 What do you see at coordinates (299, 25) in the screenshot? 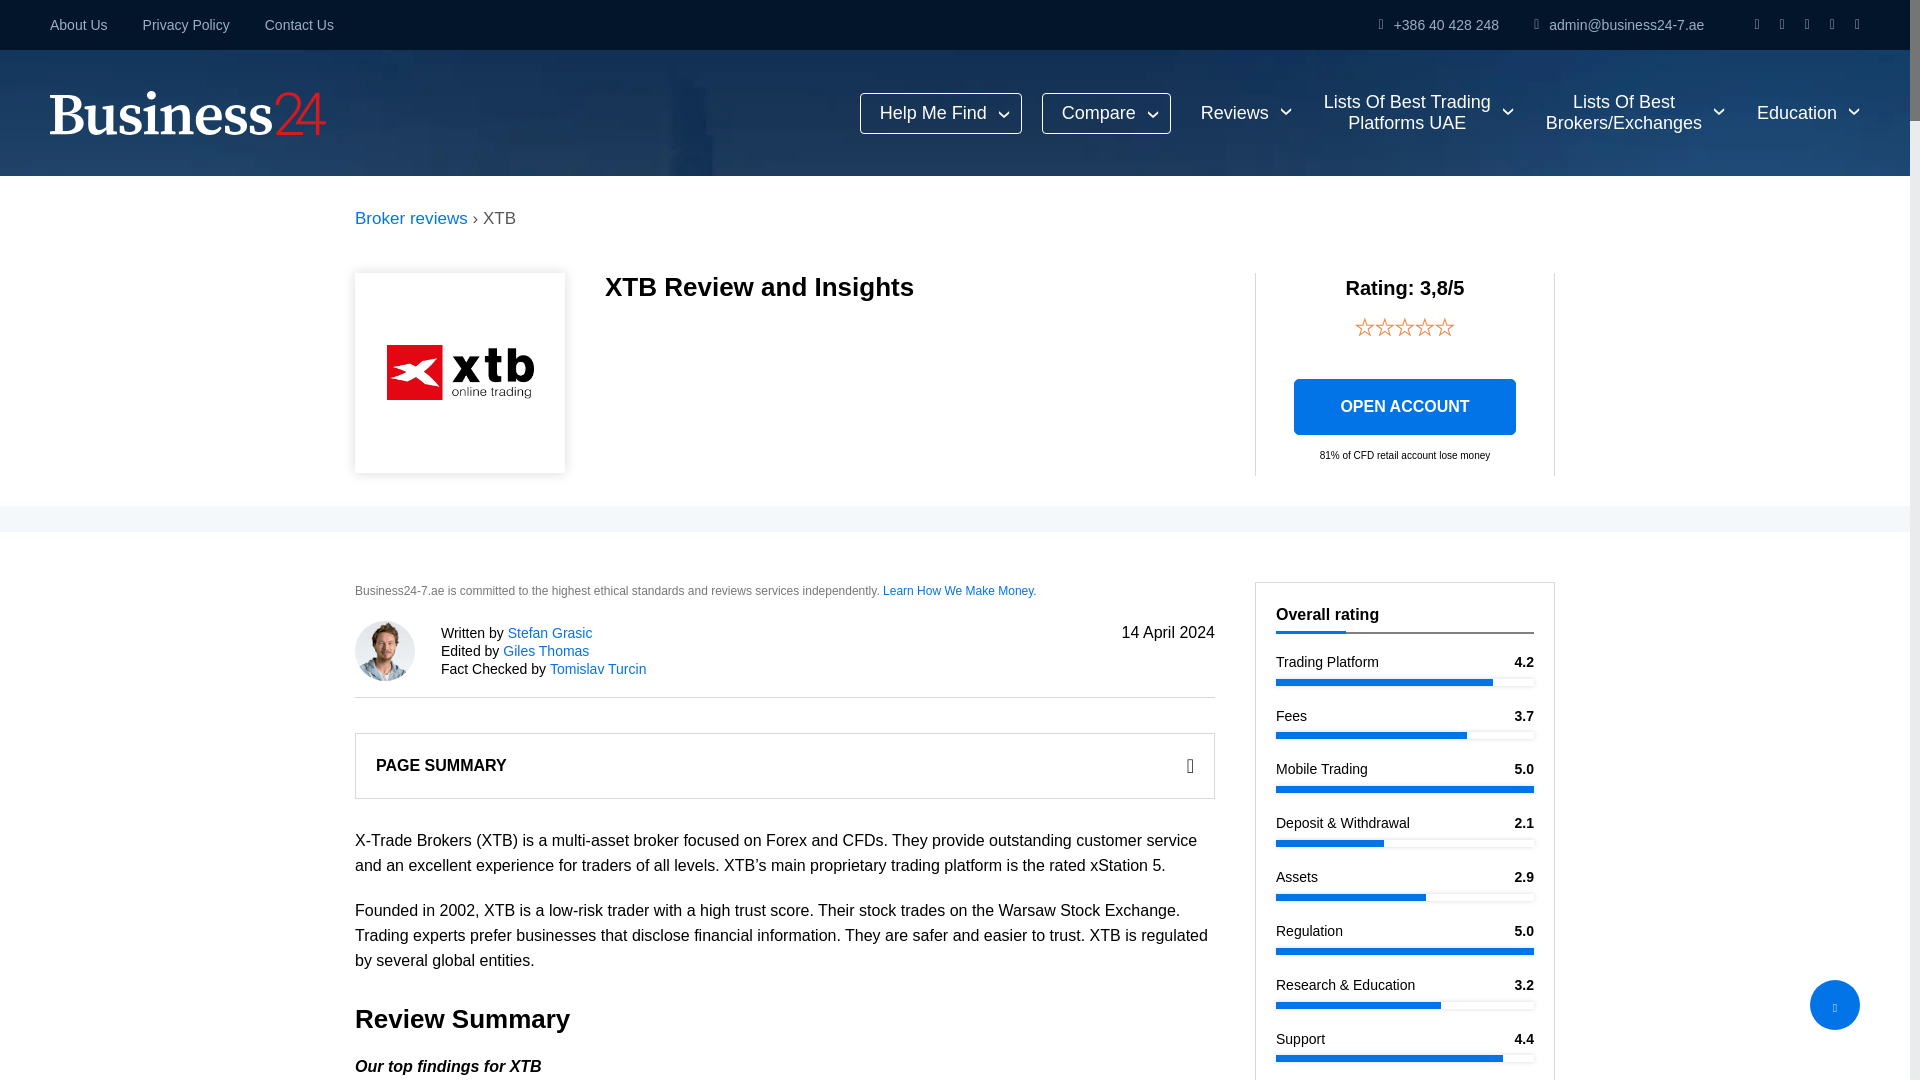
I see `Contact Us` at bounding box center [299, 25].